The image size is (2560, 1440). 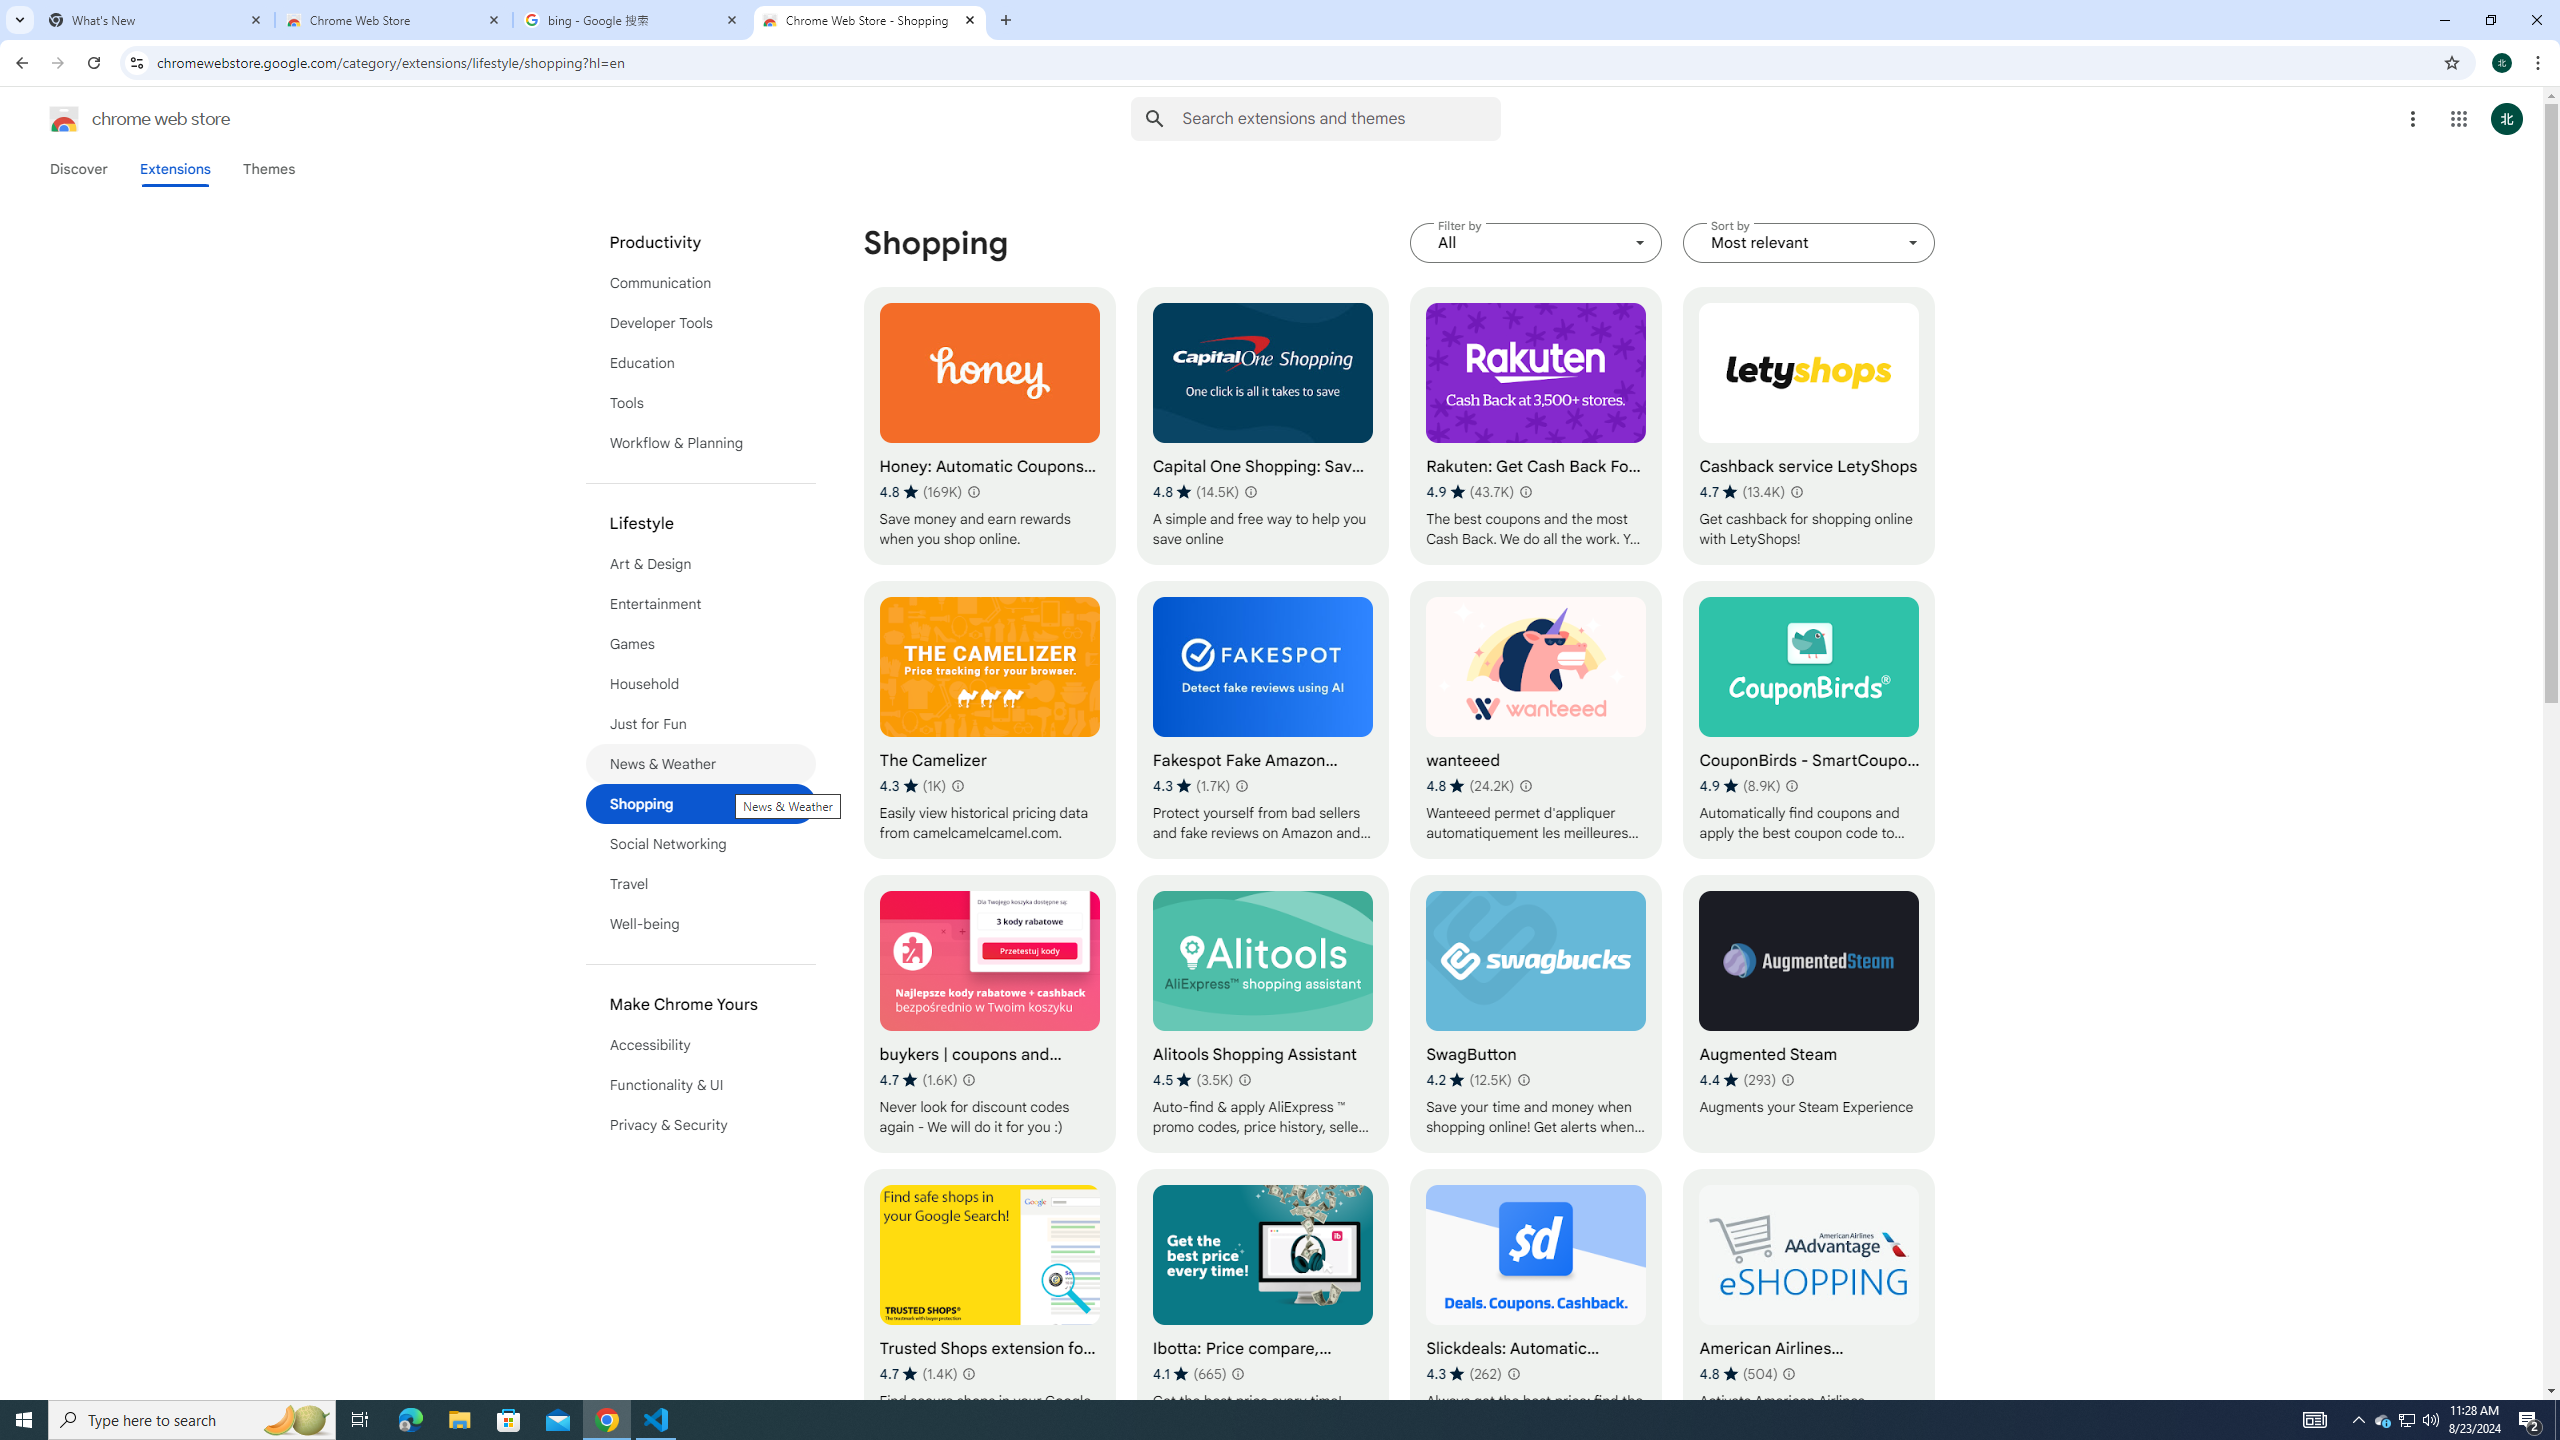 I want to click on Communication, so click(x=701, y=282).